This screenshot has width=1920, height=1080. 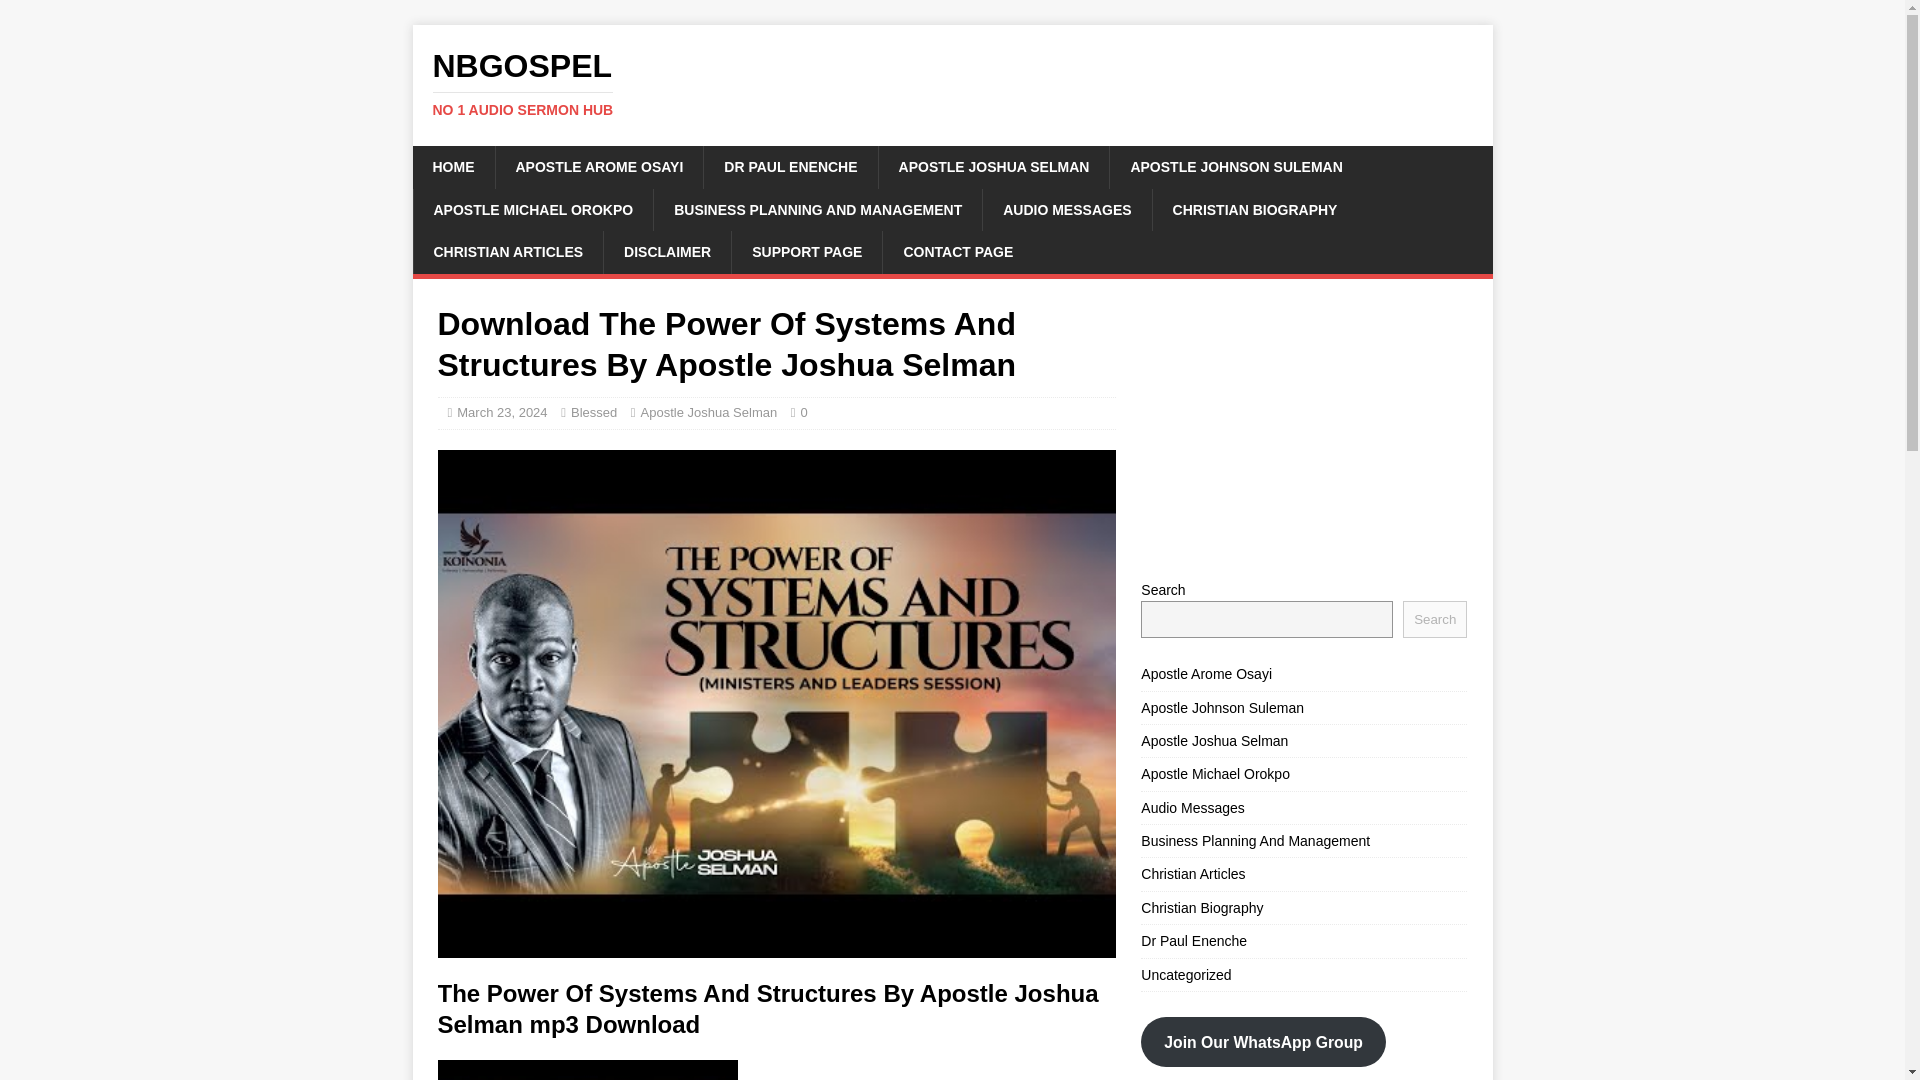 What do you see at coordinates (806, 252) in the screenshot?
I see `APOSTLE AROME OSAYI` at bounding box center [806, 252].